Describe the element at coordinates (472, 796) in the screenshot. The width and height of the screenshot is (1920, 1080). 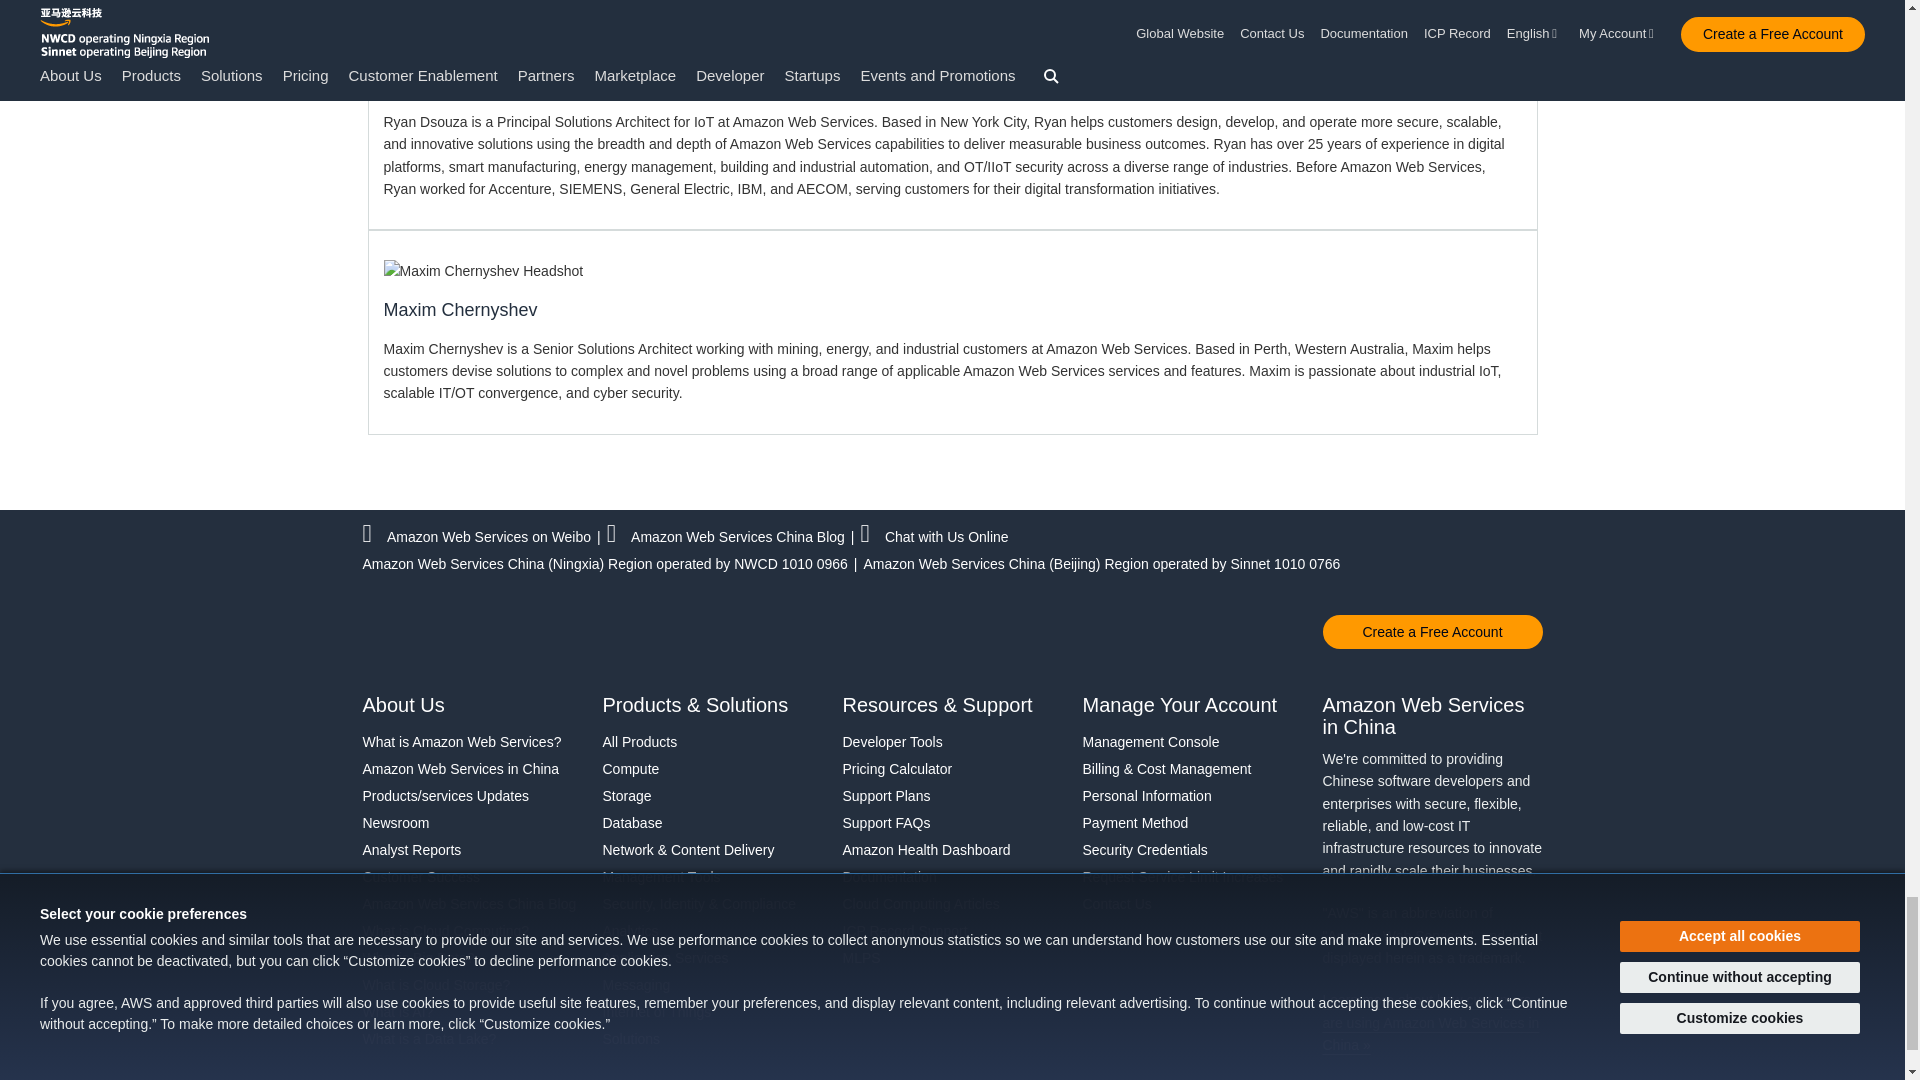
I see `What's New` at that location.